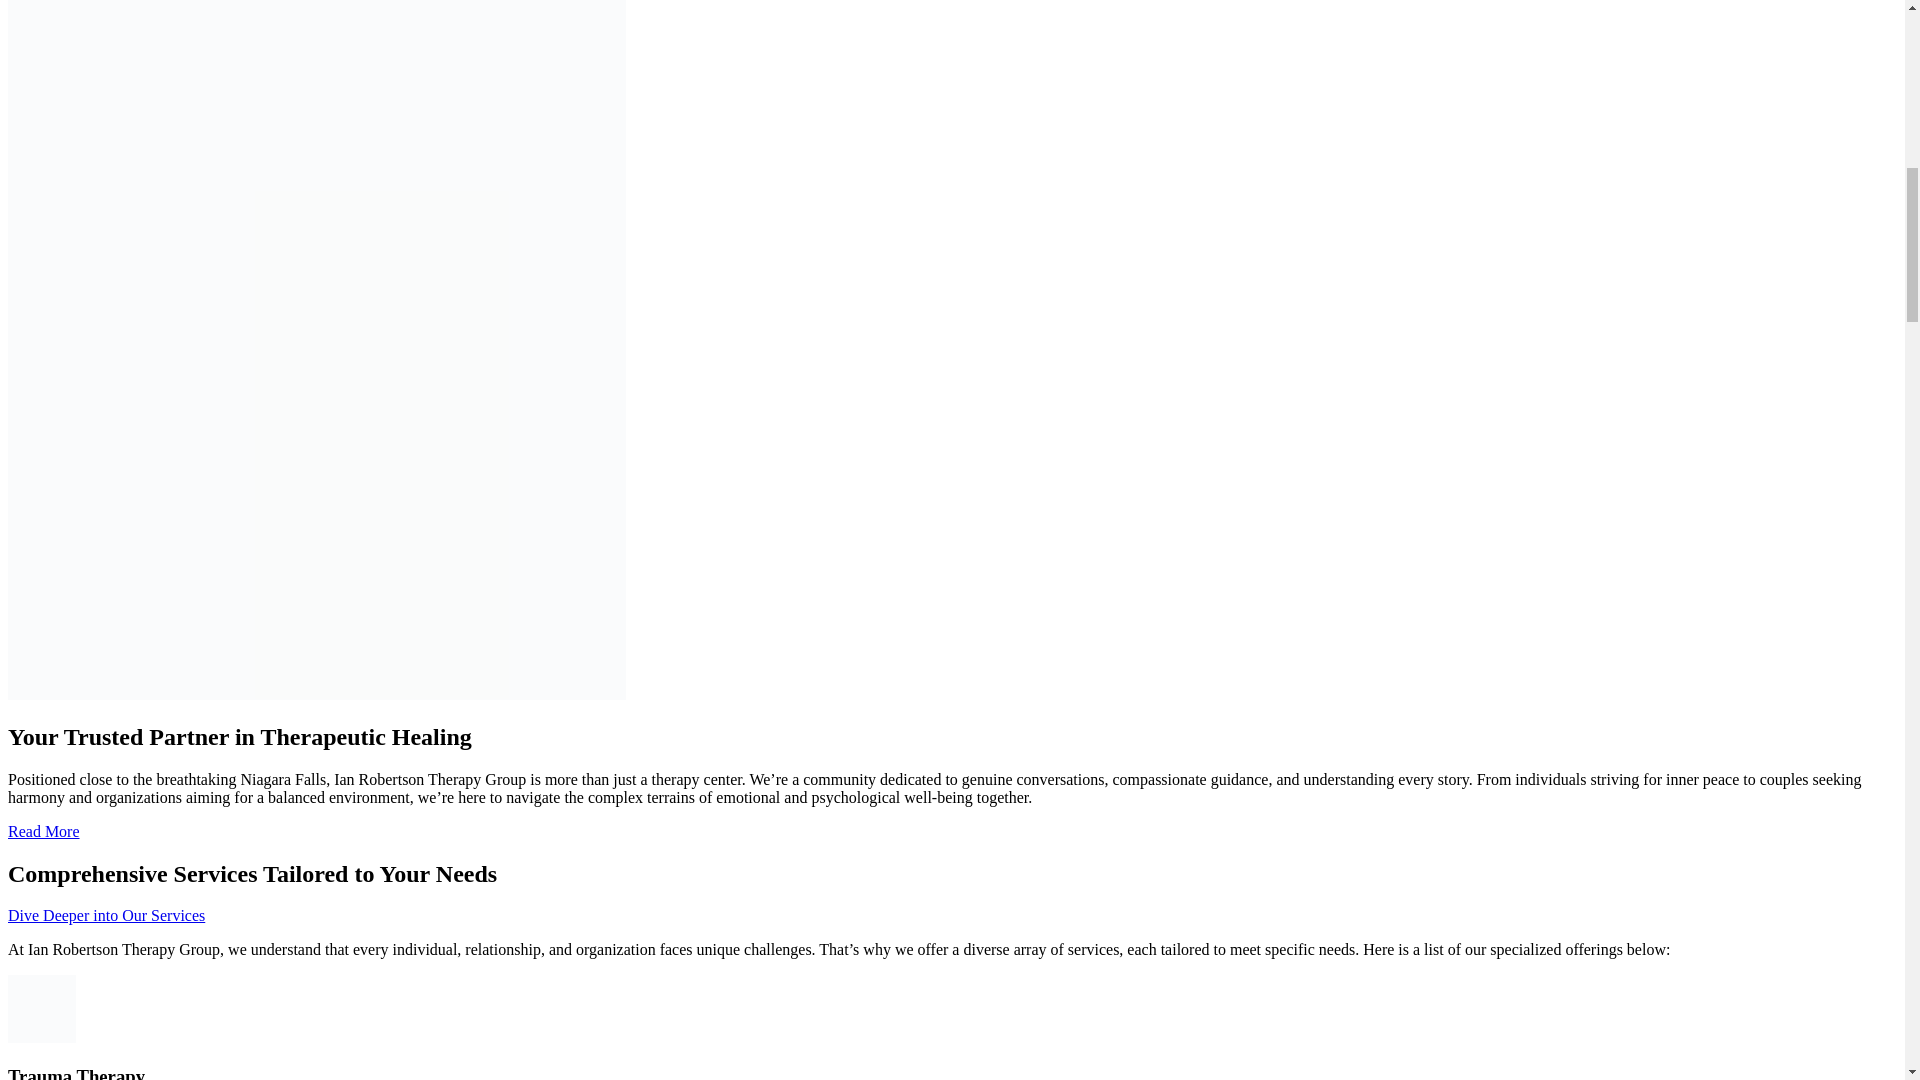  Describe the element at coordinates (106, 916) in the screenshot. I see `Dive Deeper into Our Services` at that location.